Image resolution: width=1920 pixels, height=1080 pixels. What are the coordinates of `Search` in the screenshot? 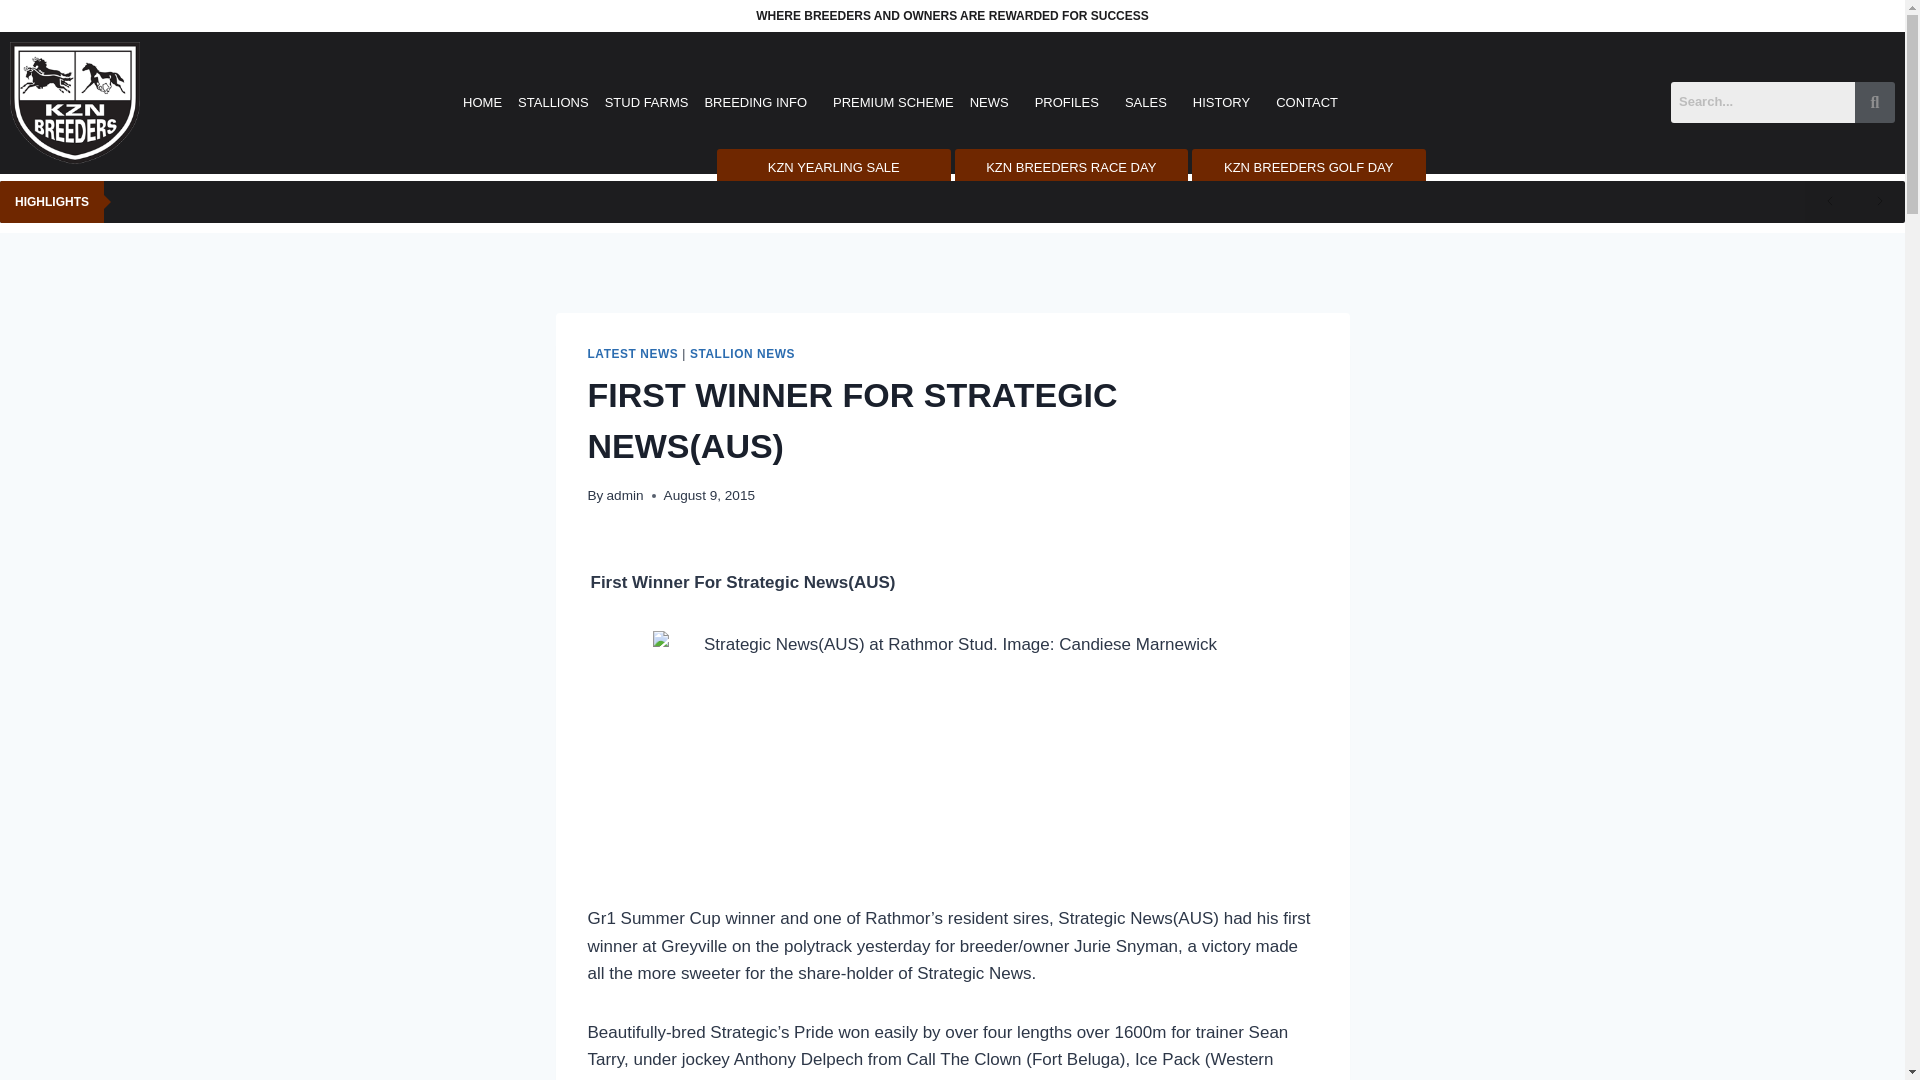 It's located at (1762, 102).